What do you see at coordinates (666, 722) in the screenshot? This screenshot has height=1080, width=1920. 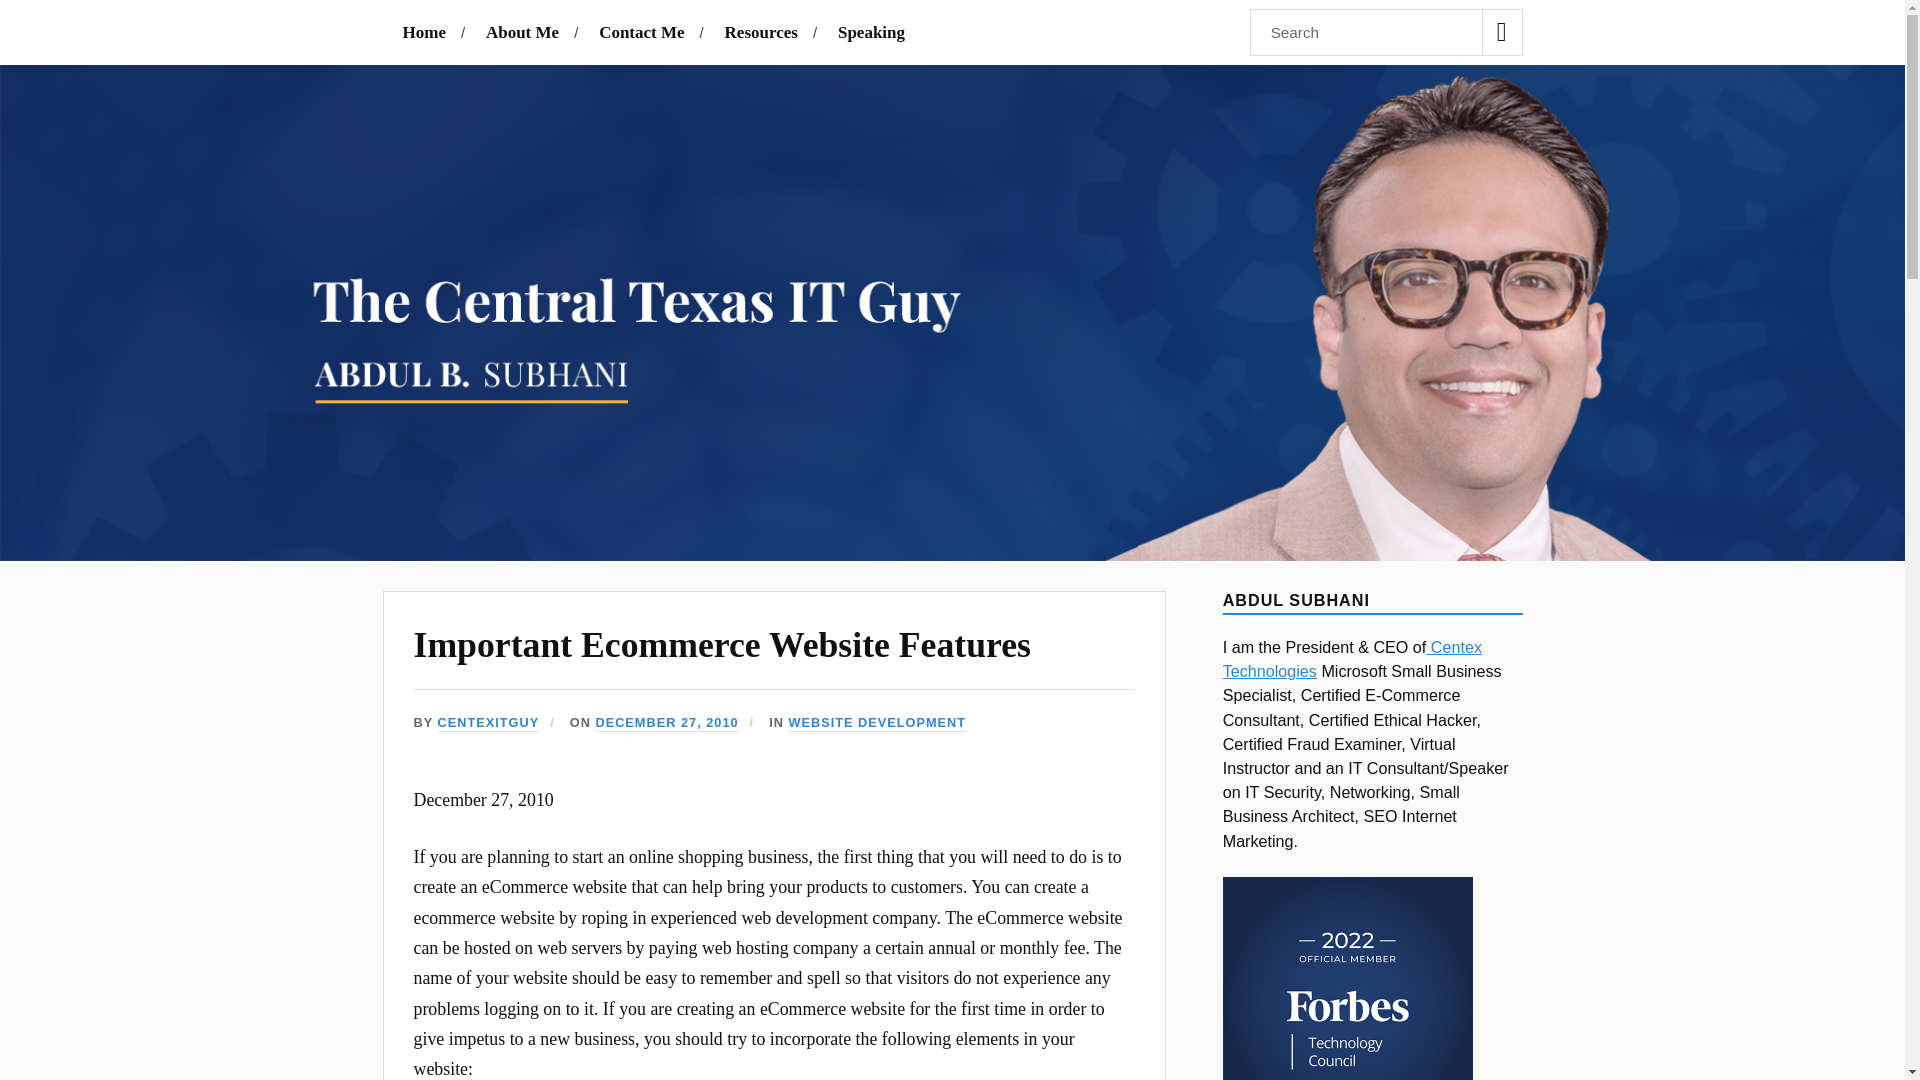 I see `DECEMBER 27, 2010` at bounding box center [666, 722].